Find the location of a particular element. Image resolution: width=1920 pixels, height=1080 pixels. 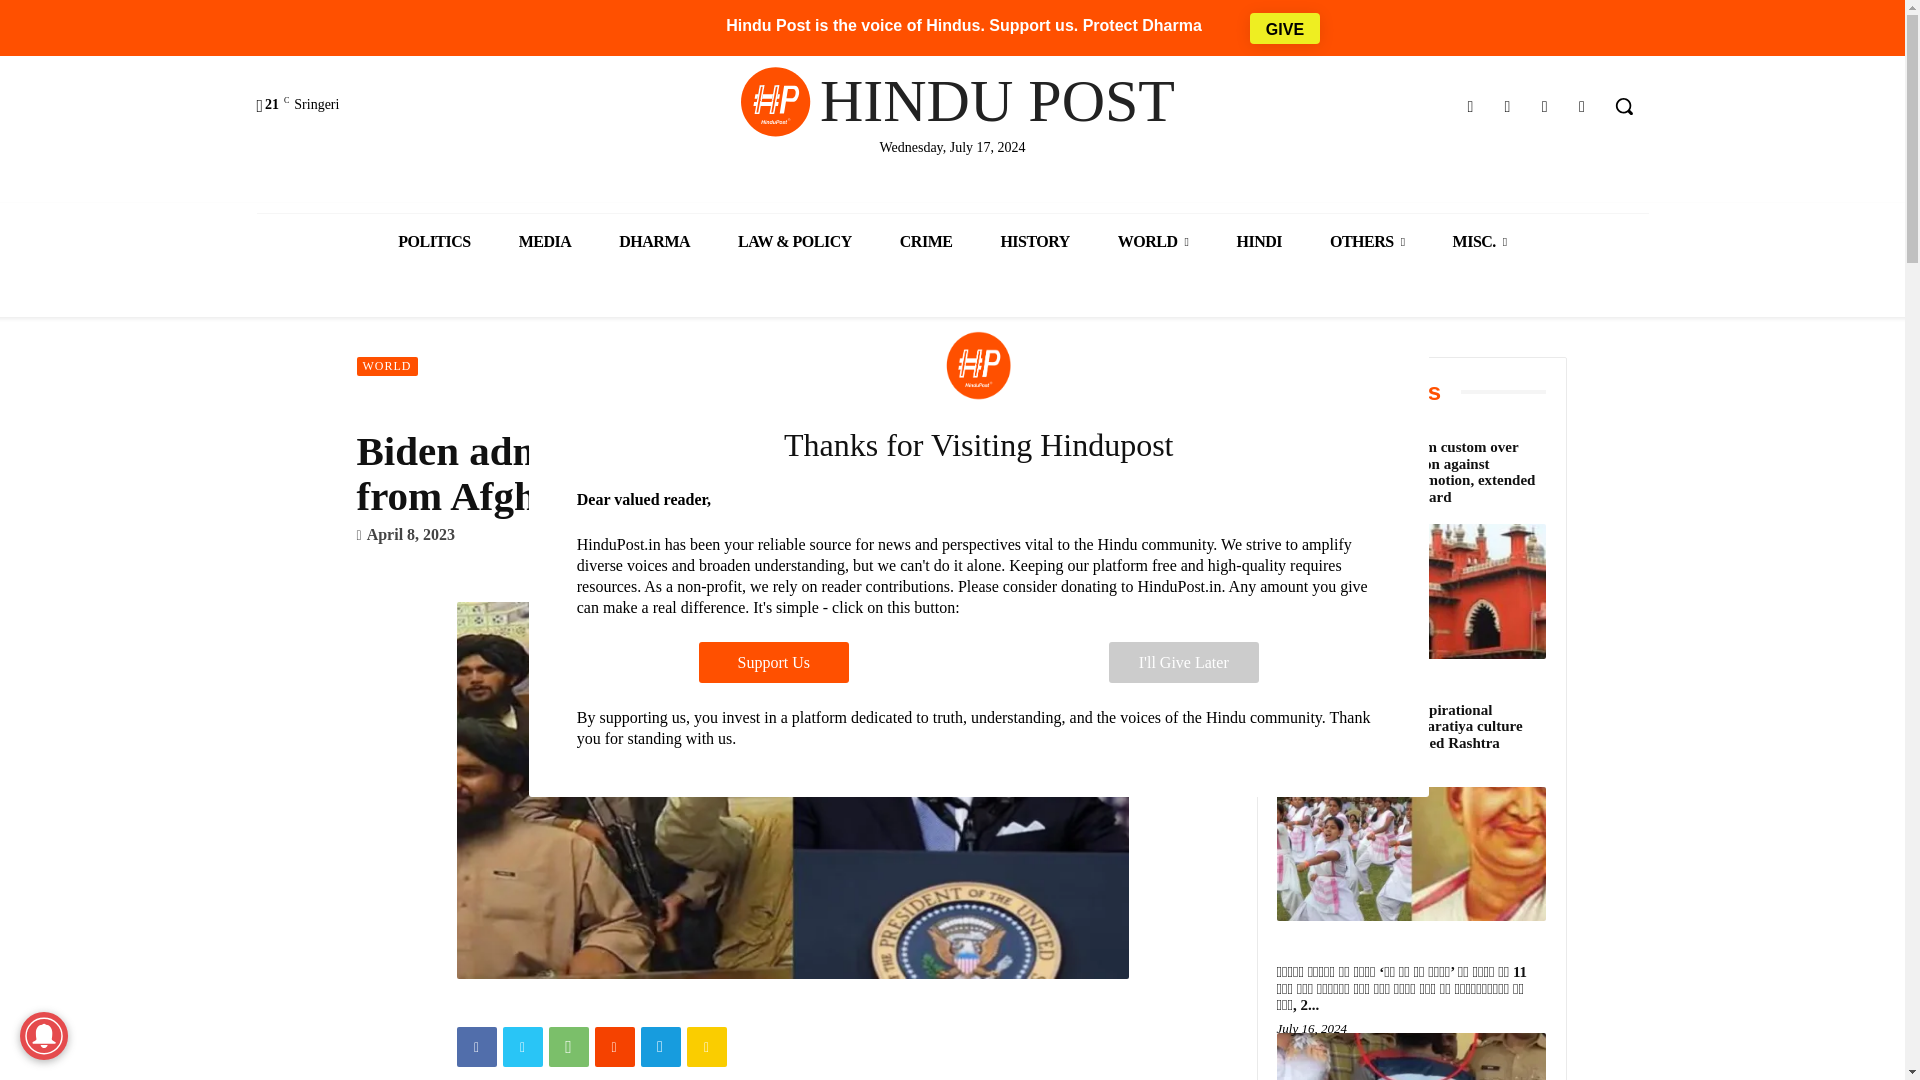

Youtube is located at coordinates (1582, 106).